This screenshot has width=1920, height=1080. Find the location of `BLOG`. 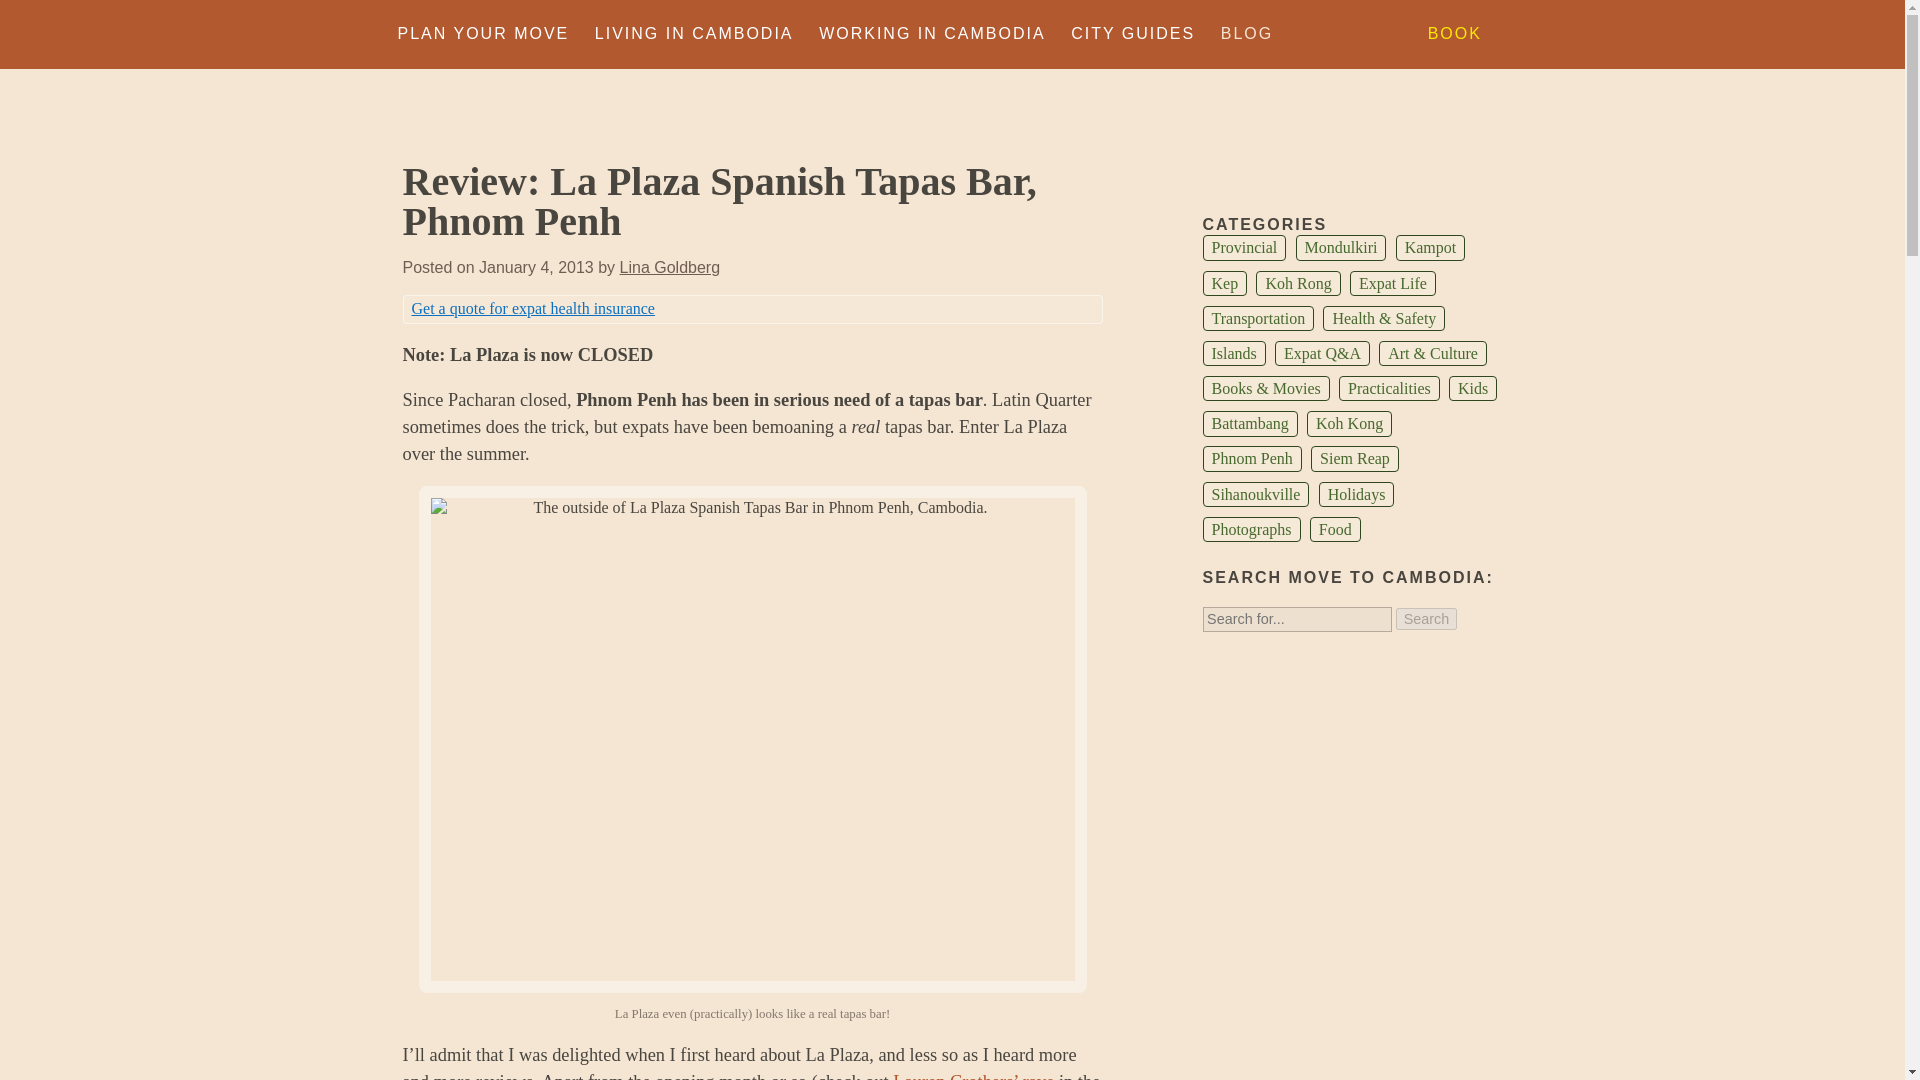

BLOG is located at coordinates (1246, 34).